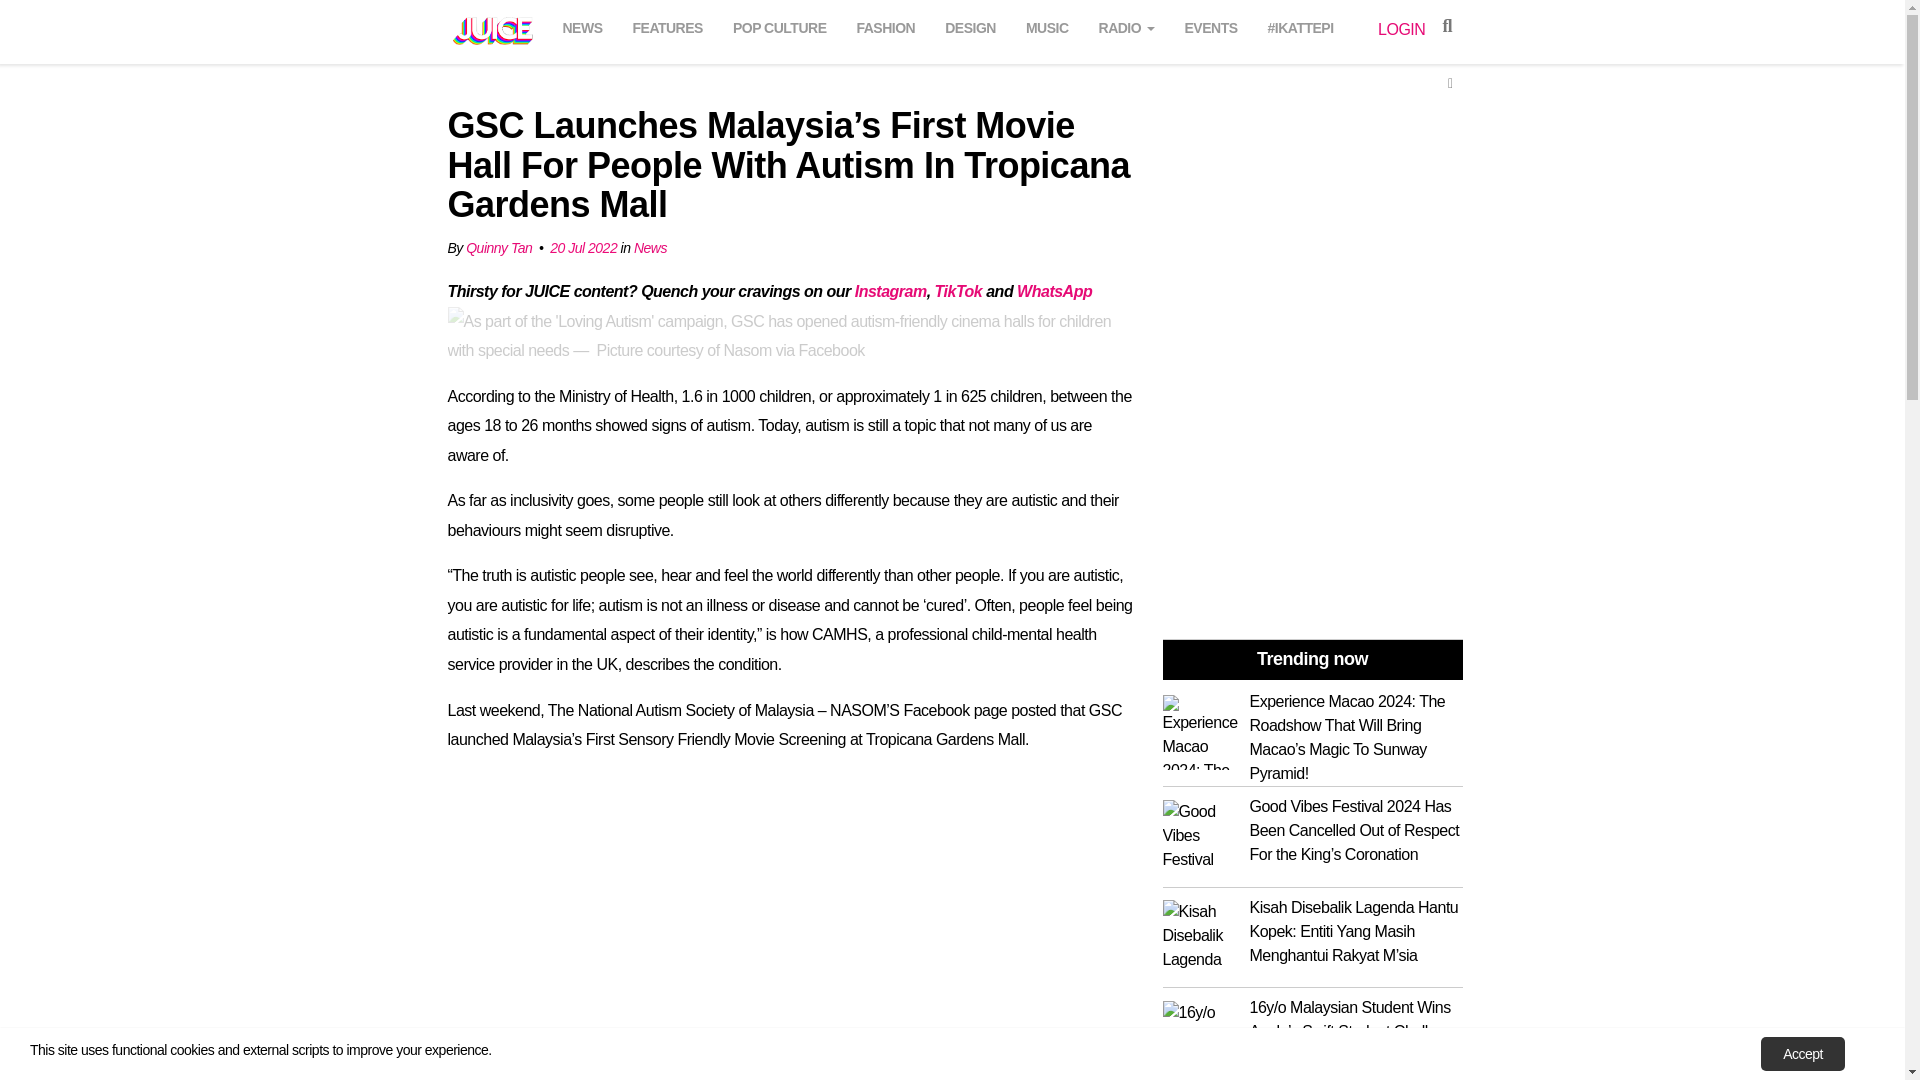 Image resolution: width=1920 pixels, height=1080 pixels. What do you see at coordinates (1212, 25) in the screenshot?
I see `EVENTS` at bounding box center [1212, 25].